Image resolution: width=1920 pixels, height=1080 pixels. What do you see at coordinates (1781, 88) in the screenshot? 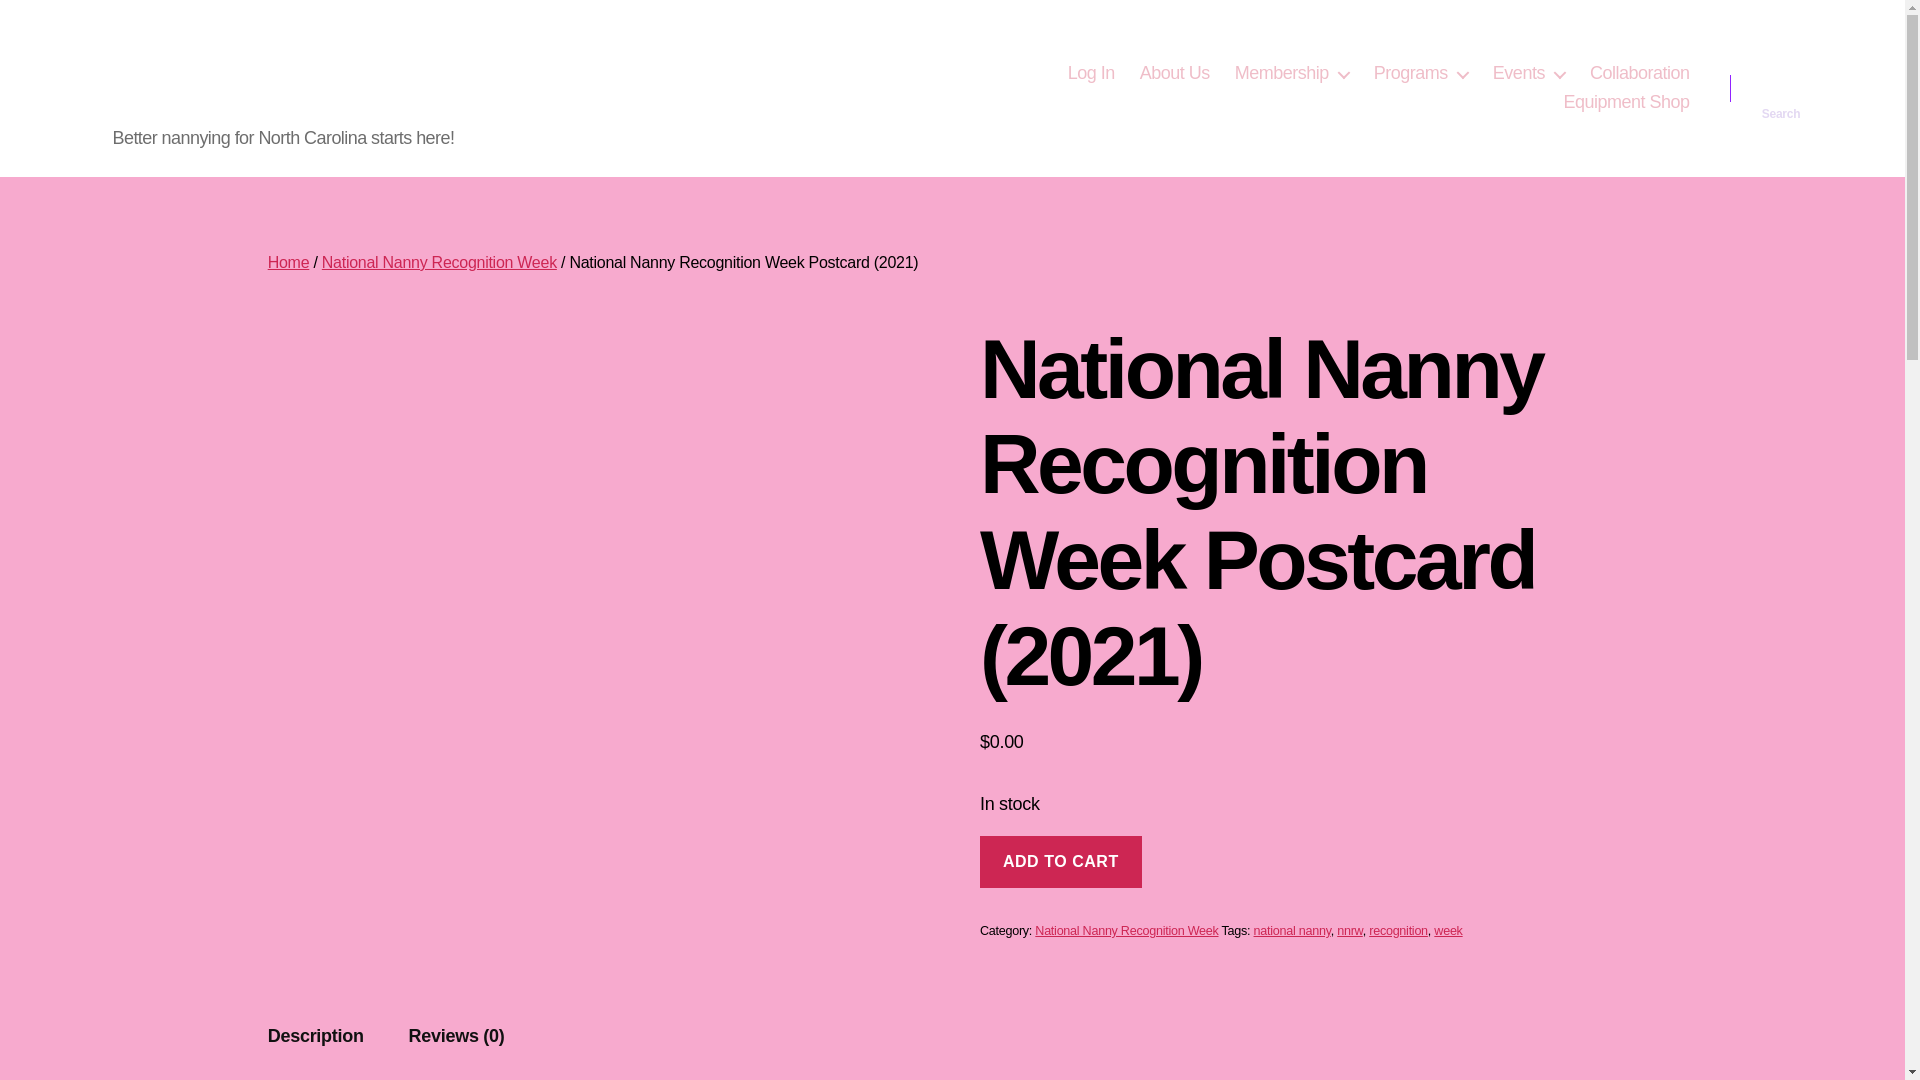
I see `Search` at bounding box center [1781, 88].